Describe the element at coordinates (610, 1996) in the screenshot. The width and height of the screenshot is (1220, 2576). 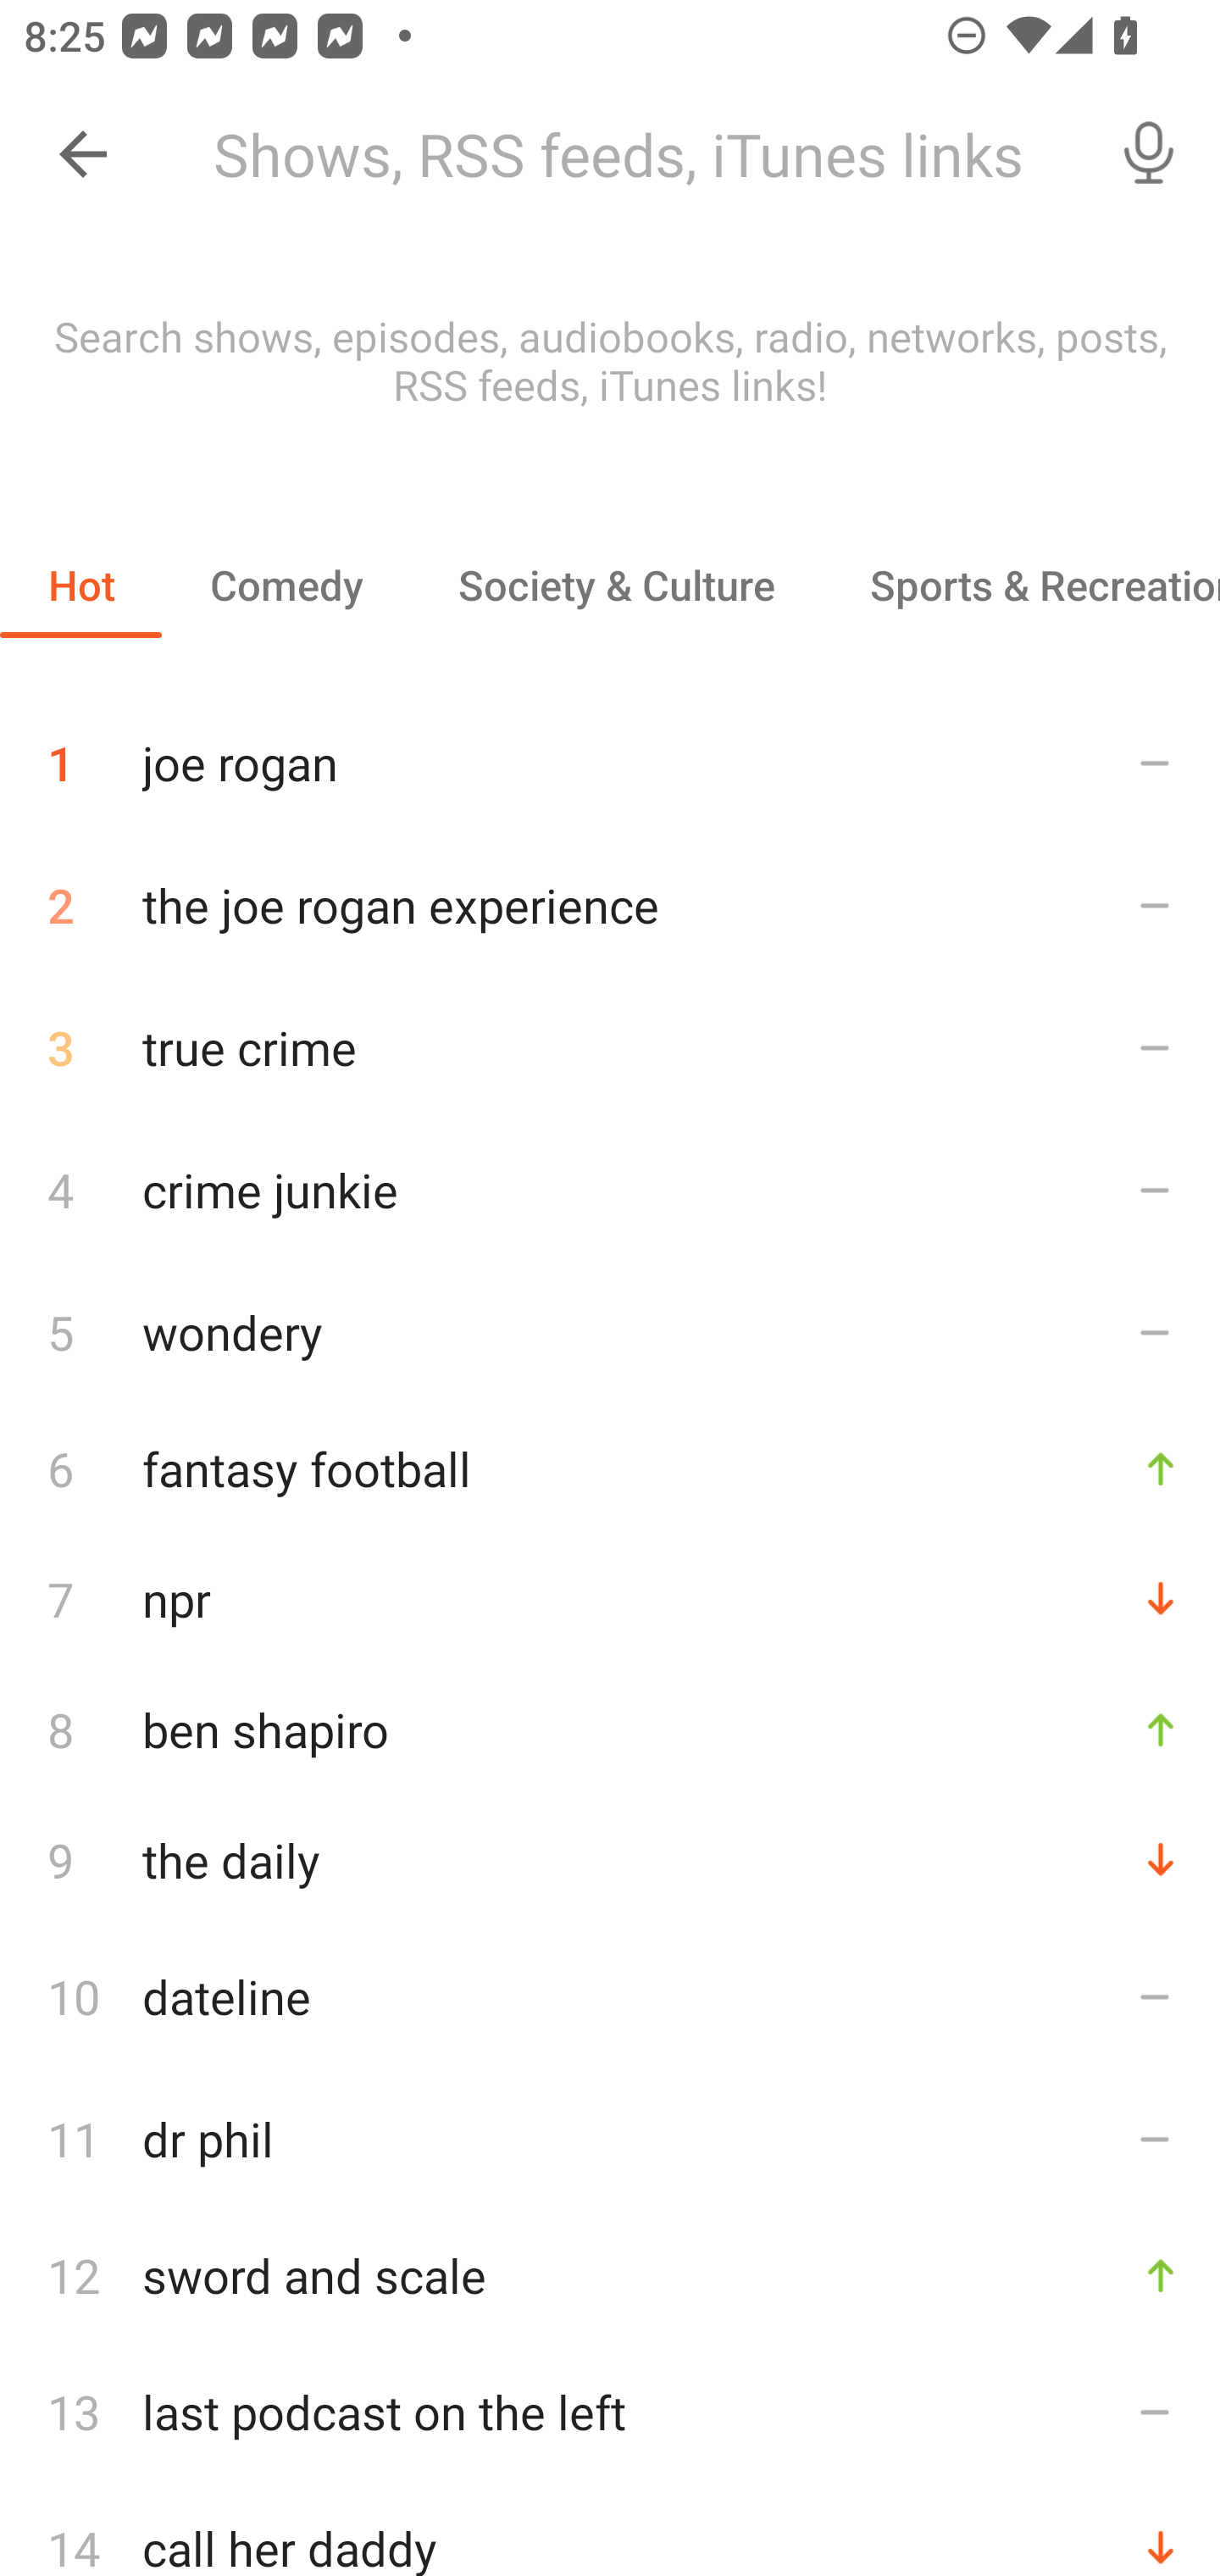
I see `10 dateline` at that location.